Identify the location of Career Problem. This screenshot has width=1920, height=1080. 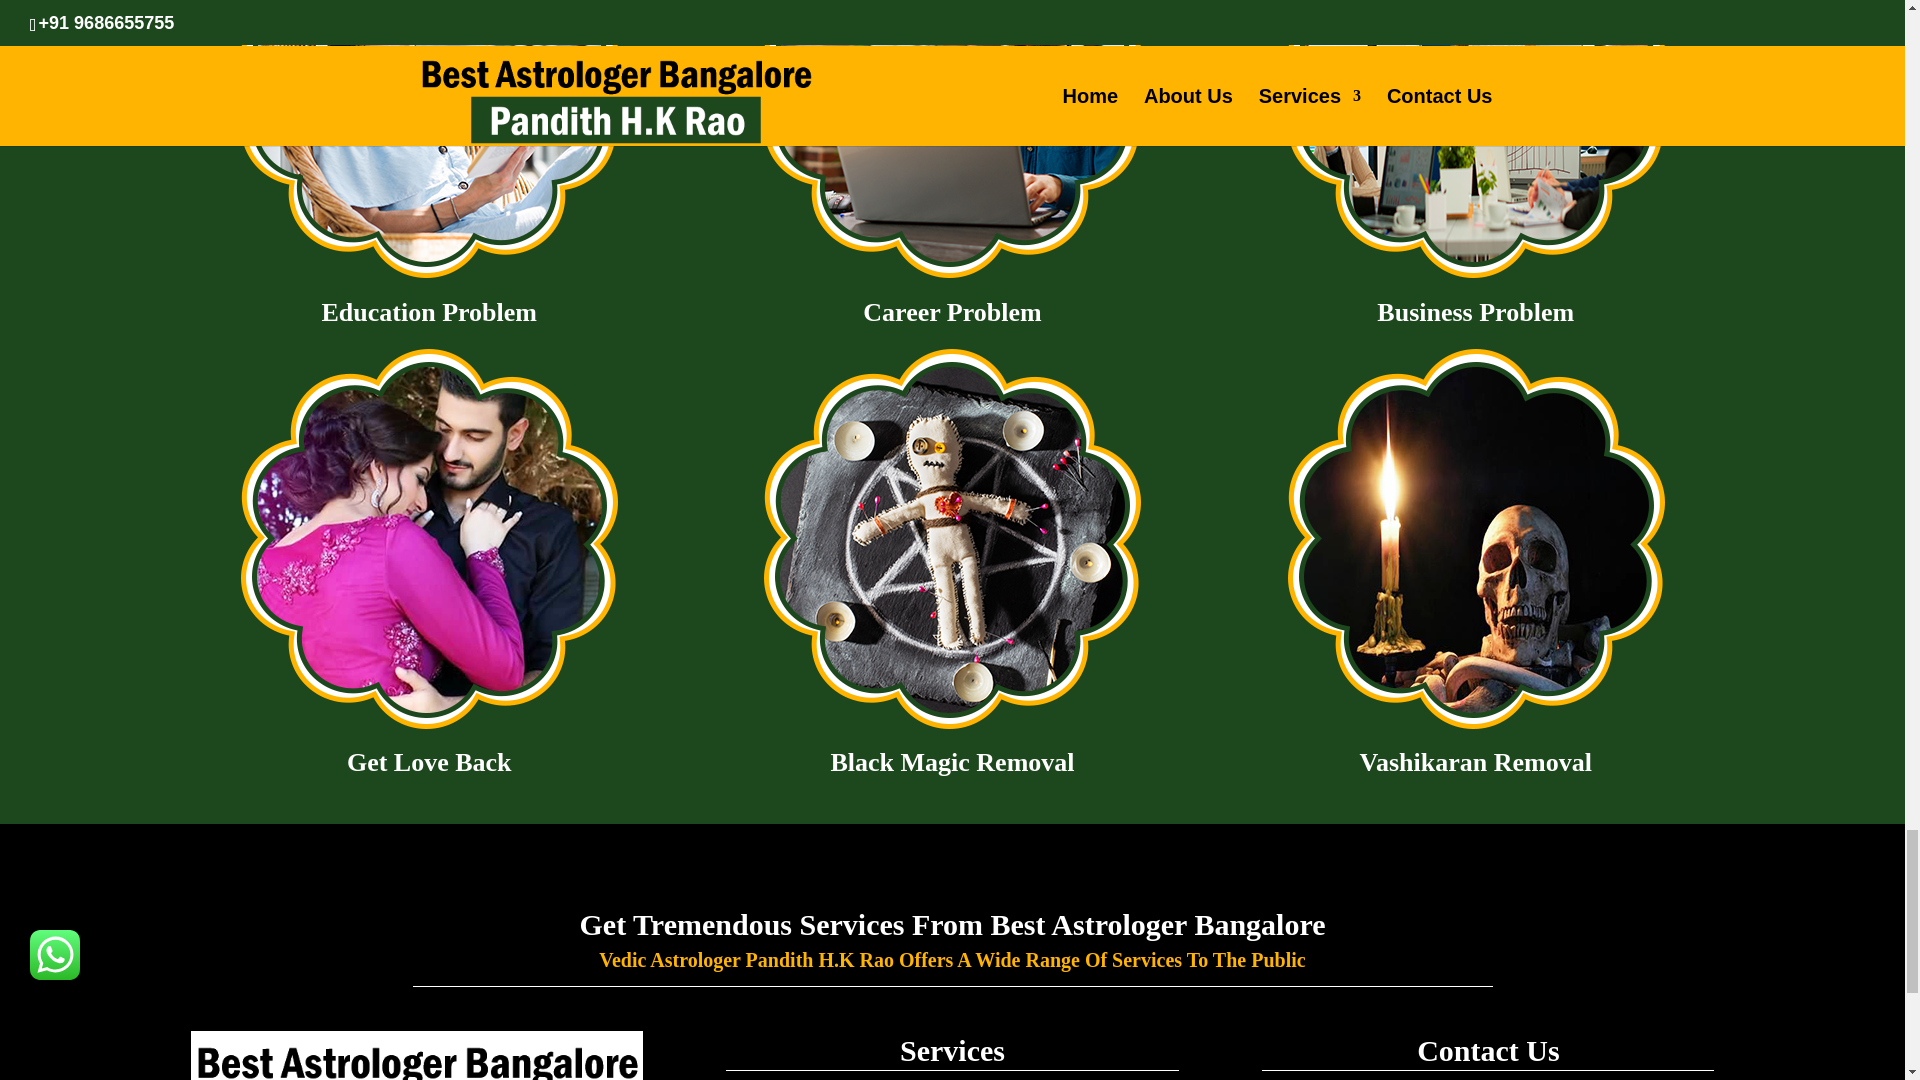
(952, 144).